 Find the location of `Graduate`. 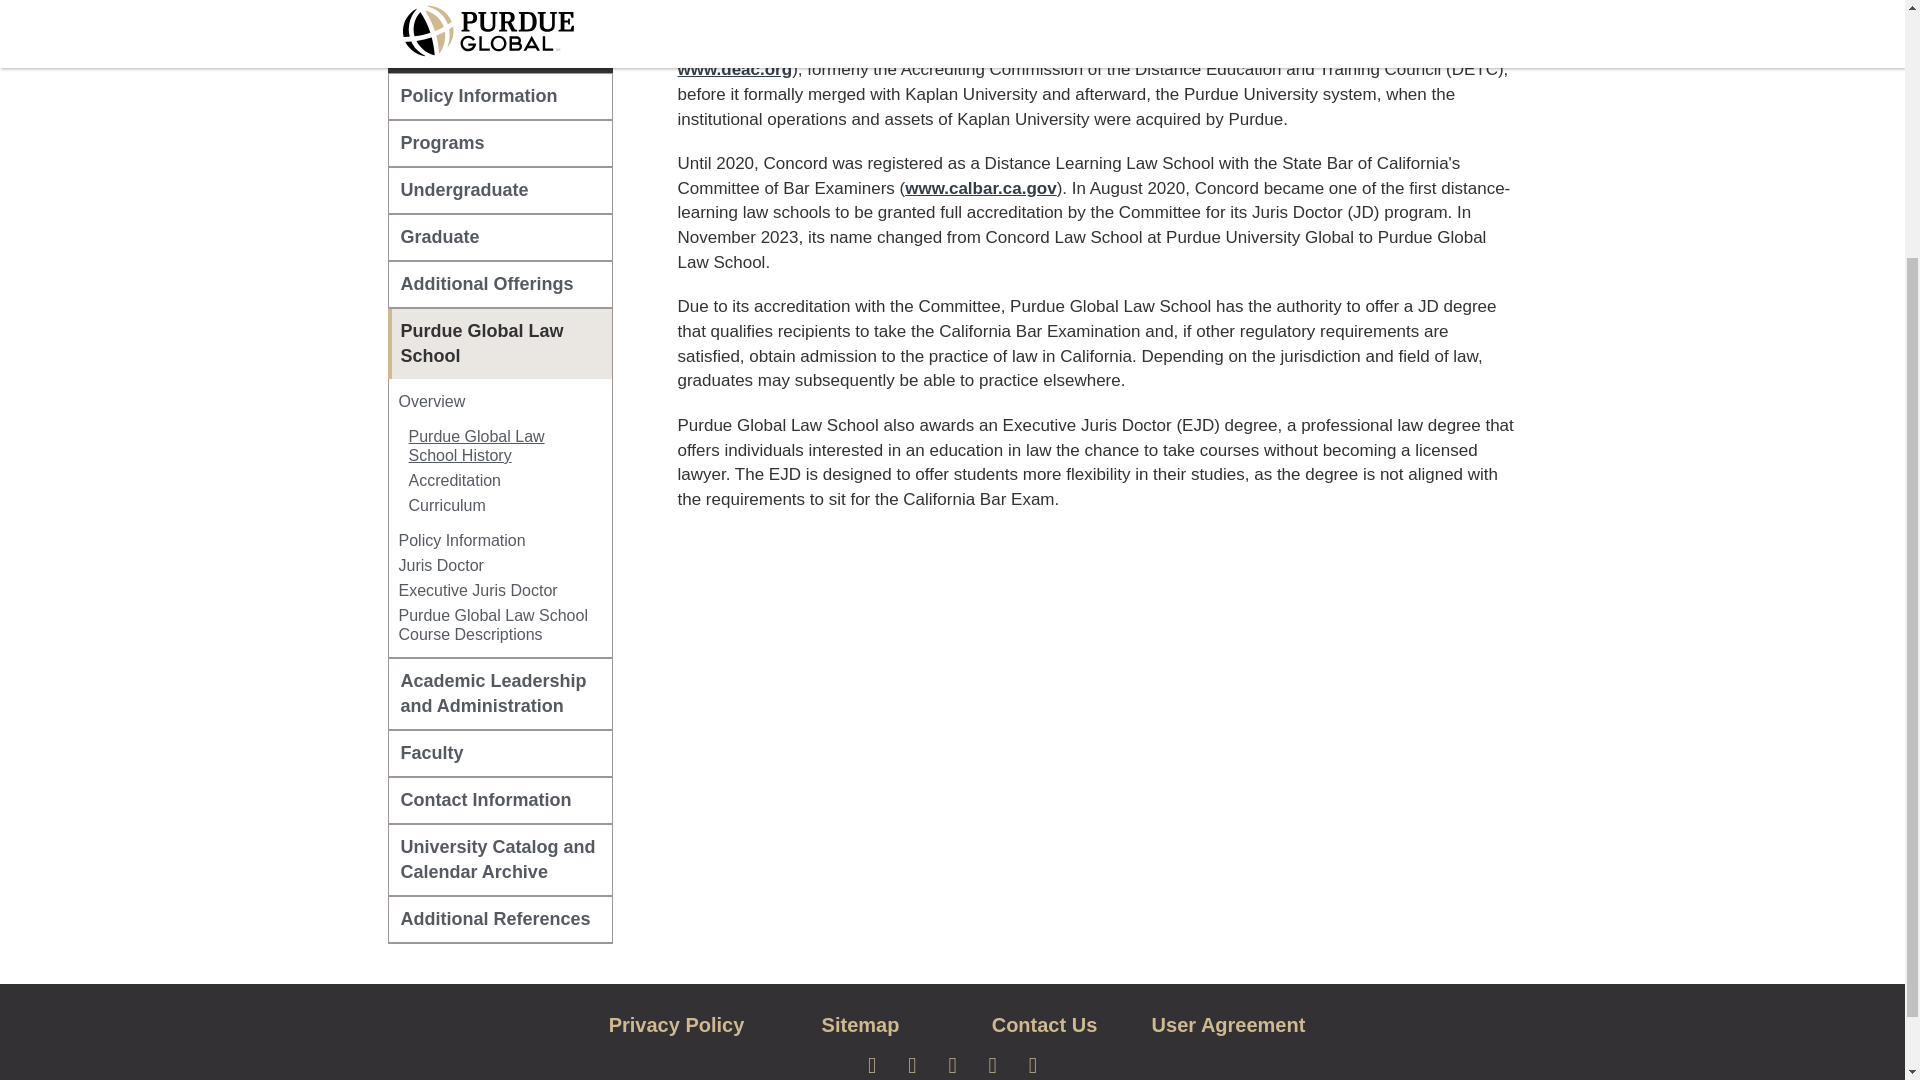

Graduate is located at coordinates (500, 237).